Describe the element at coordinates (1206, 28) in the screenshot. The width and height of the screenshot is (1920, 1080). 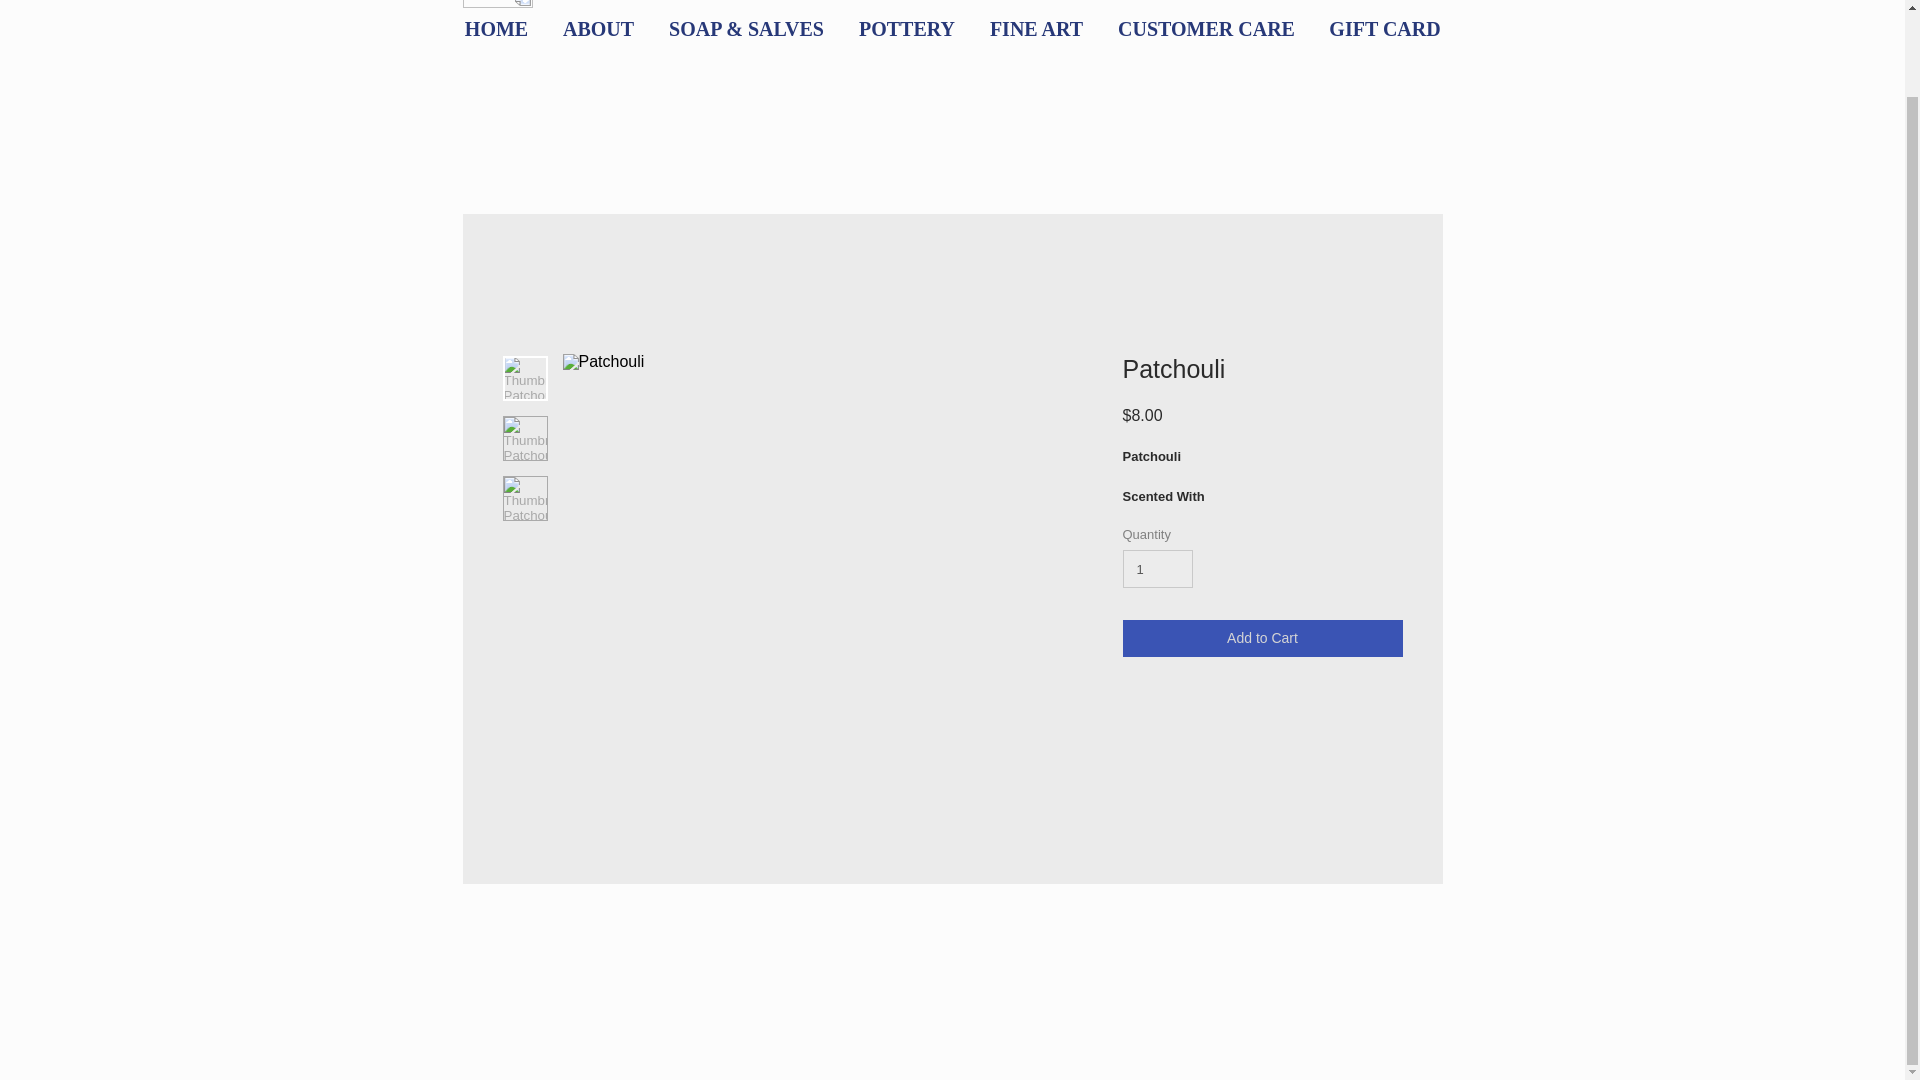
I see `CUSTOMER CARE` at that location.